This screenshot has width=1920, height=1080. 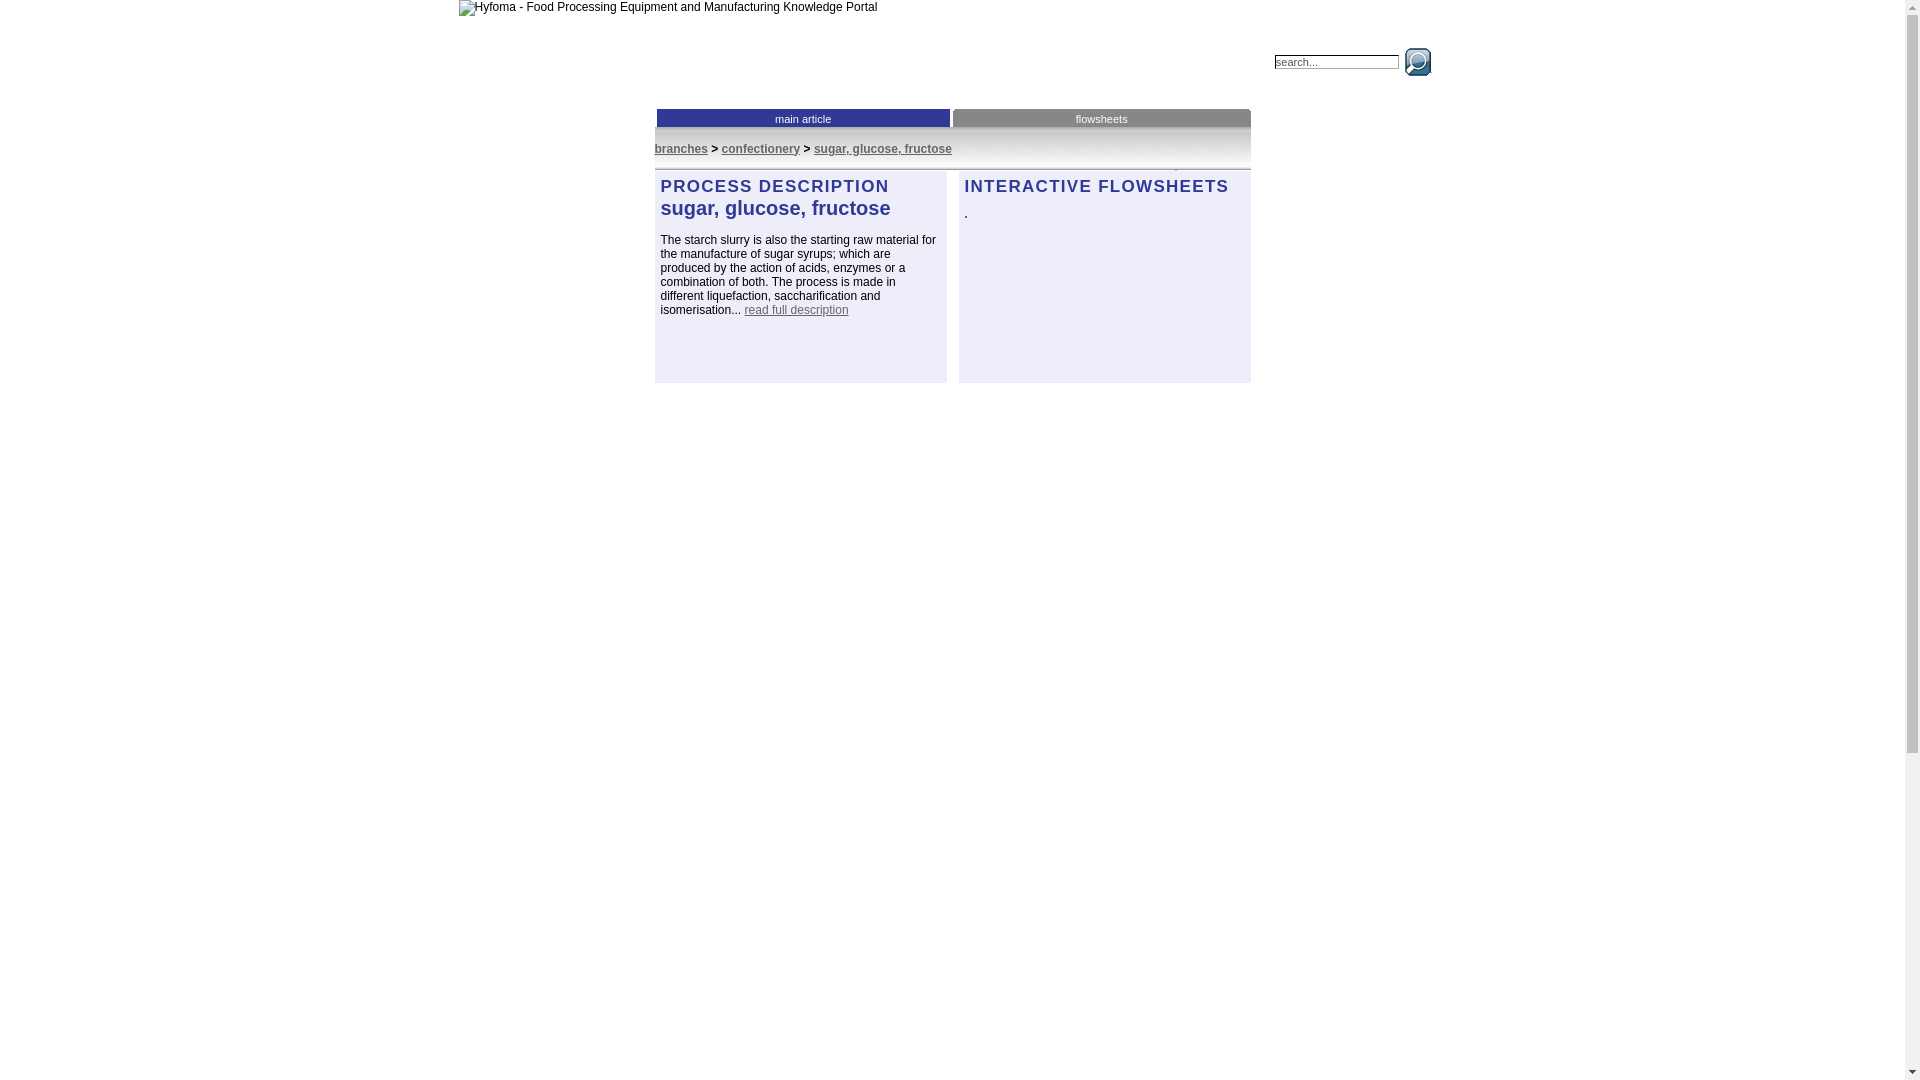 I want to click on download article, so click(x=1209, y=178).